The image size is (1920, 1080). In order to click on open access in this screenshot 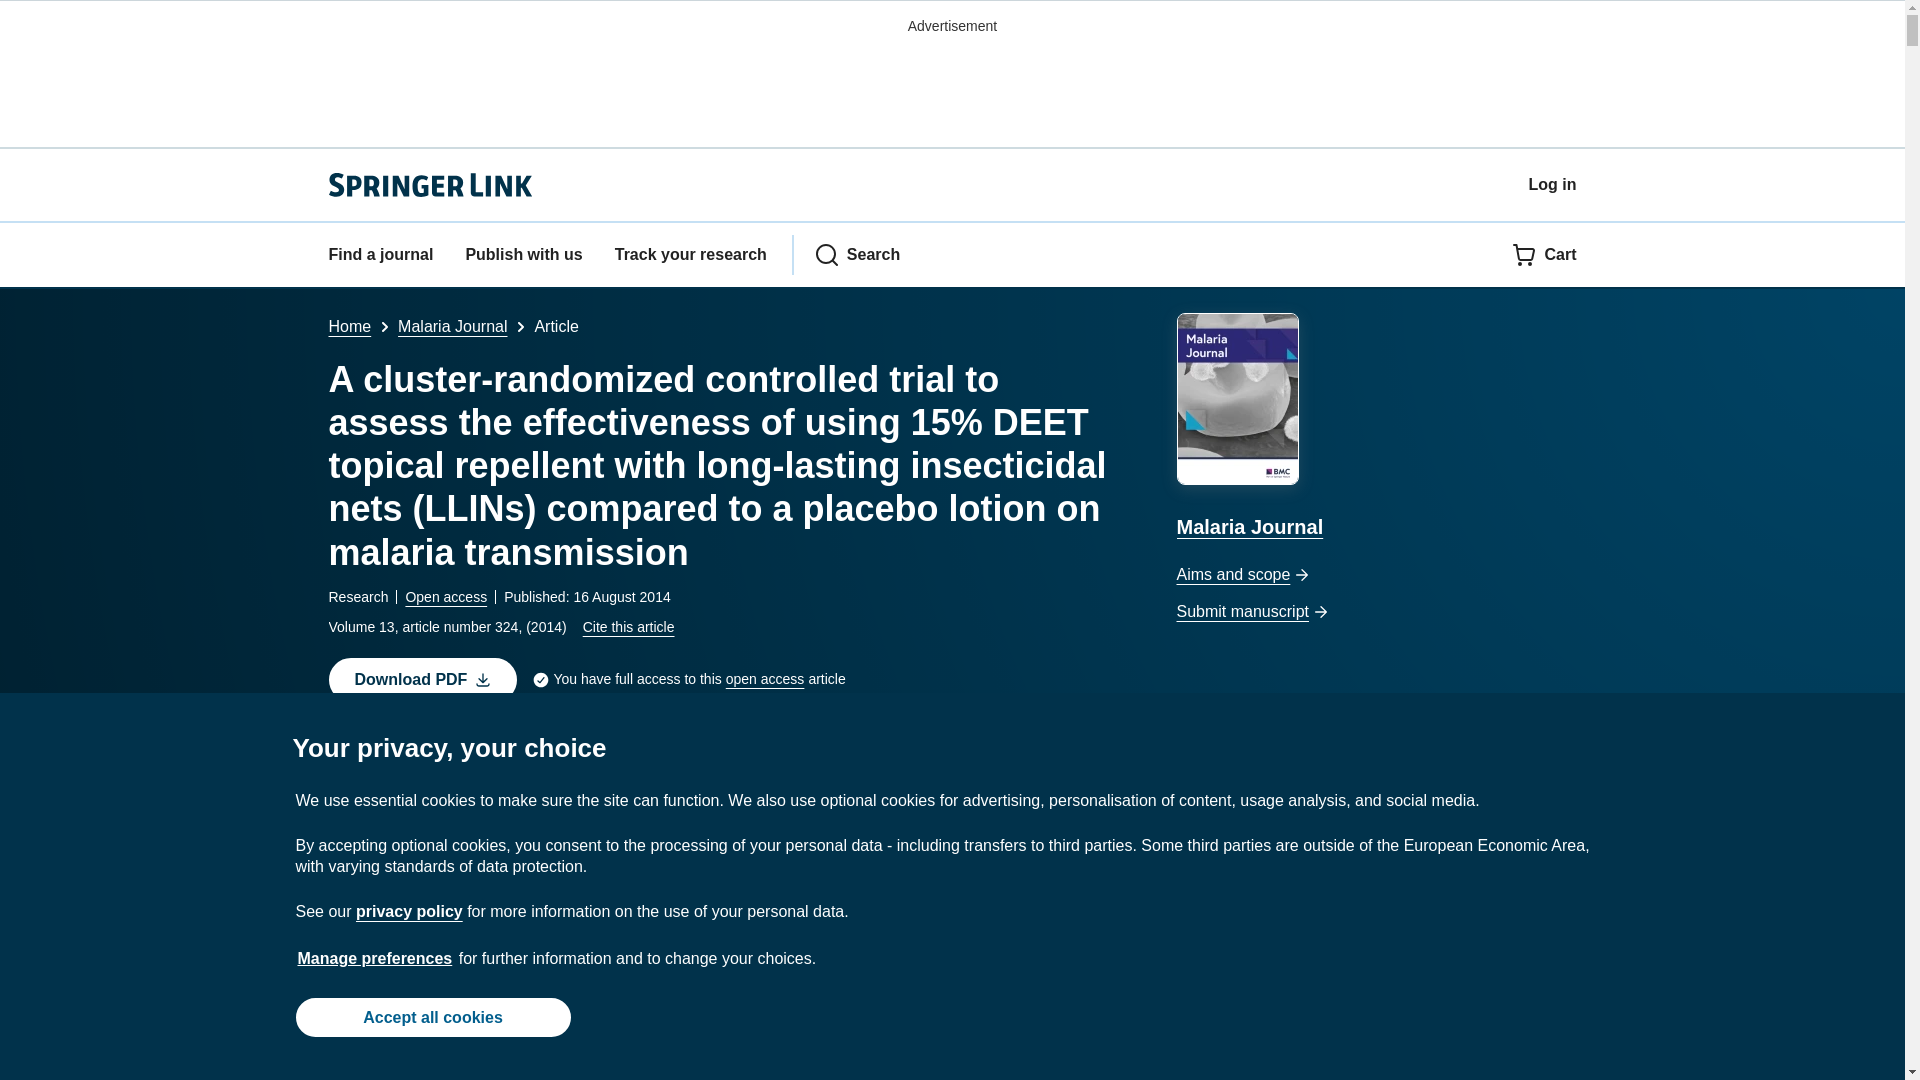, I will do `click(764, 680)`.